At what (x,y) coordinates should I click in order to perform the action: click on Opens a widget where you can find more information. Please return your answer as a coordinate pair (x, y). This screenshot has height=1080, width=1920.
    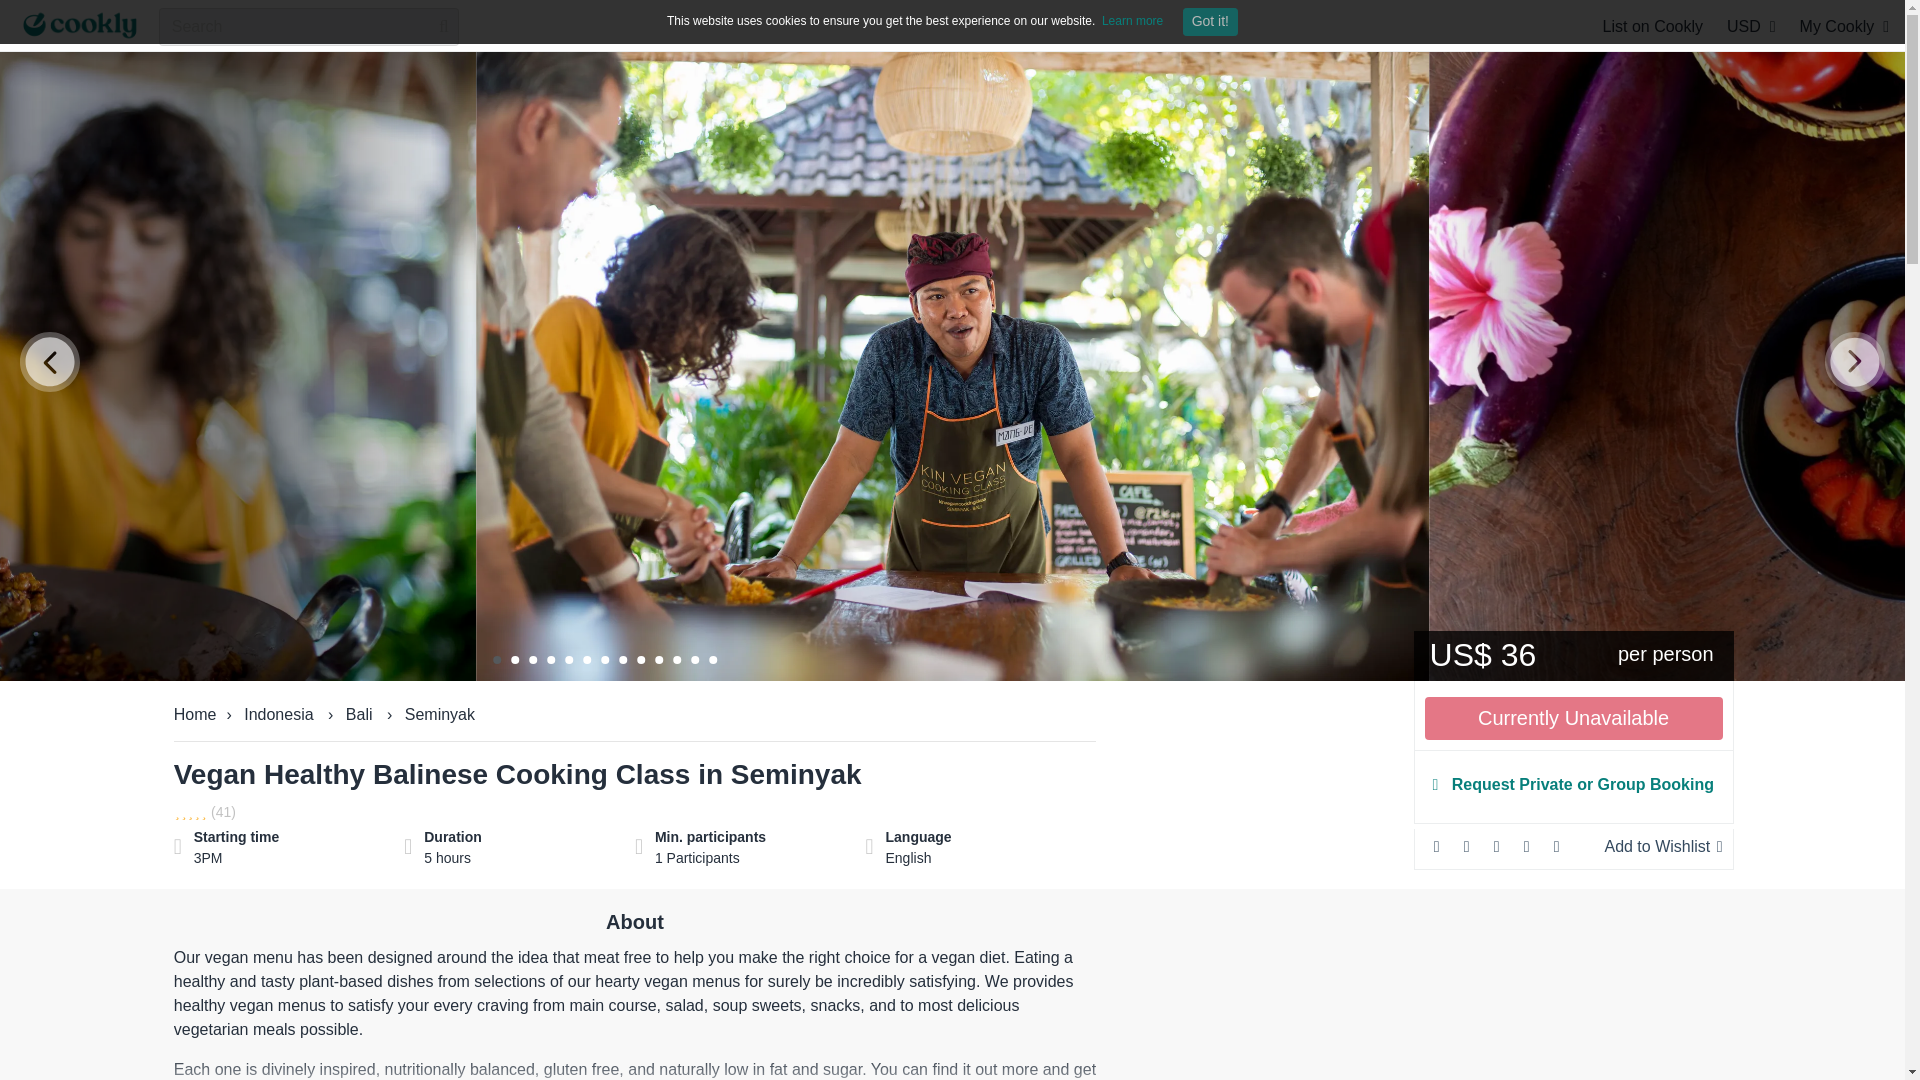
    Looking at the image, I should click on (1812, 1044).